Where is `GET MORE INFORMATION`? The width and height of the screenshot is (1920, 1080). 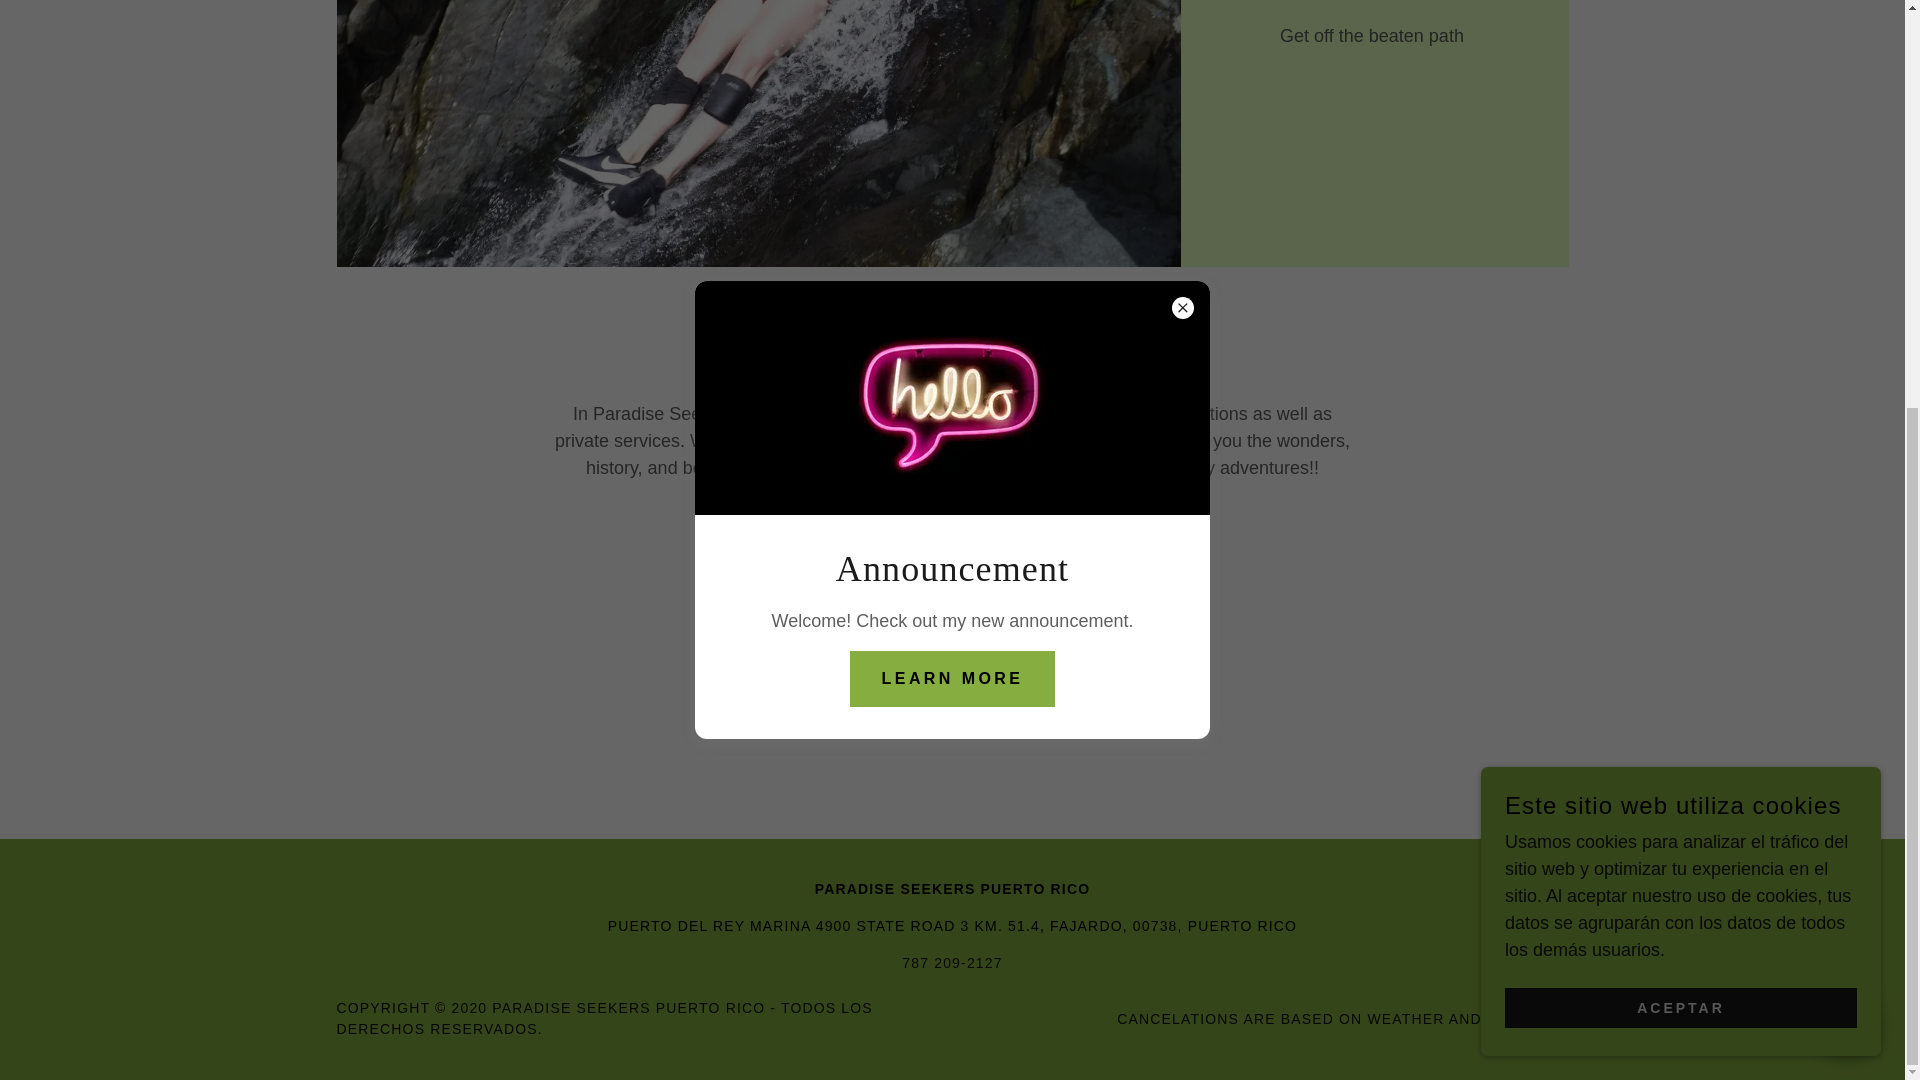
GET MORE INFORMATION is located at coordinates (952, 534).